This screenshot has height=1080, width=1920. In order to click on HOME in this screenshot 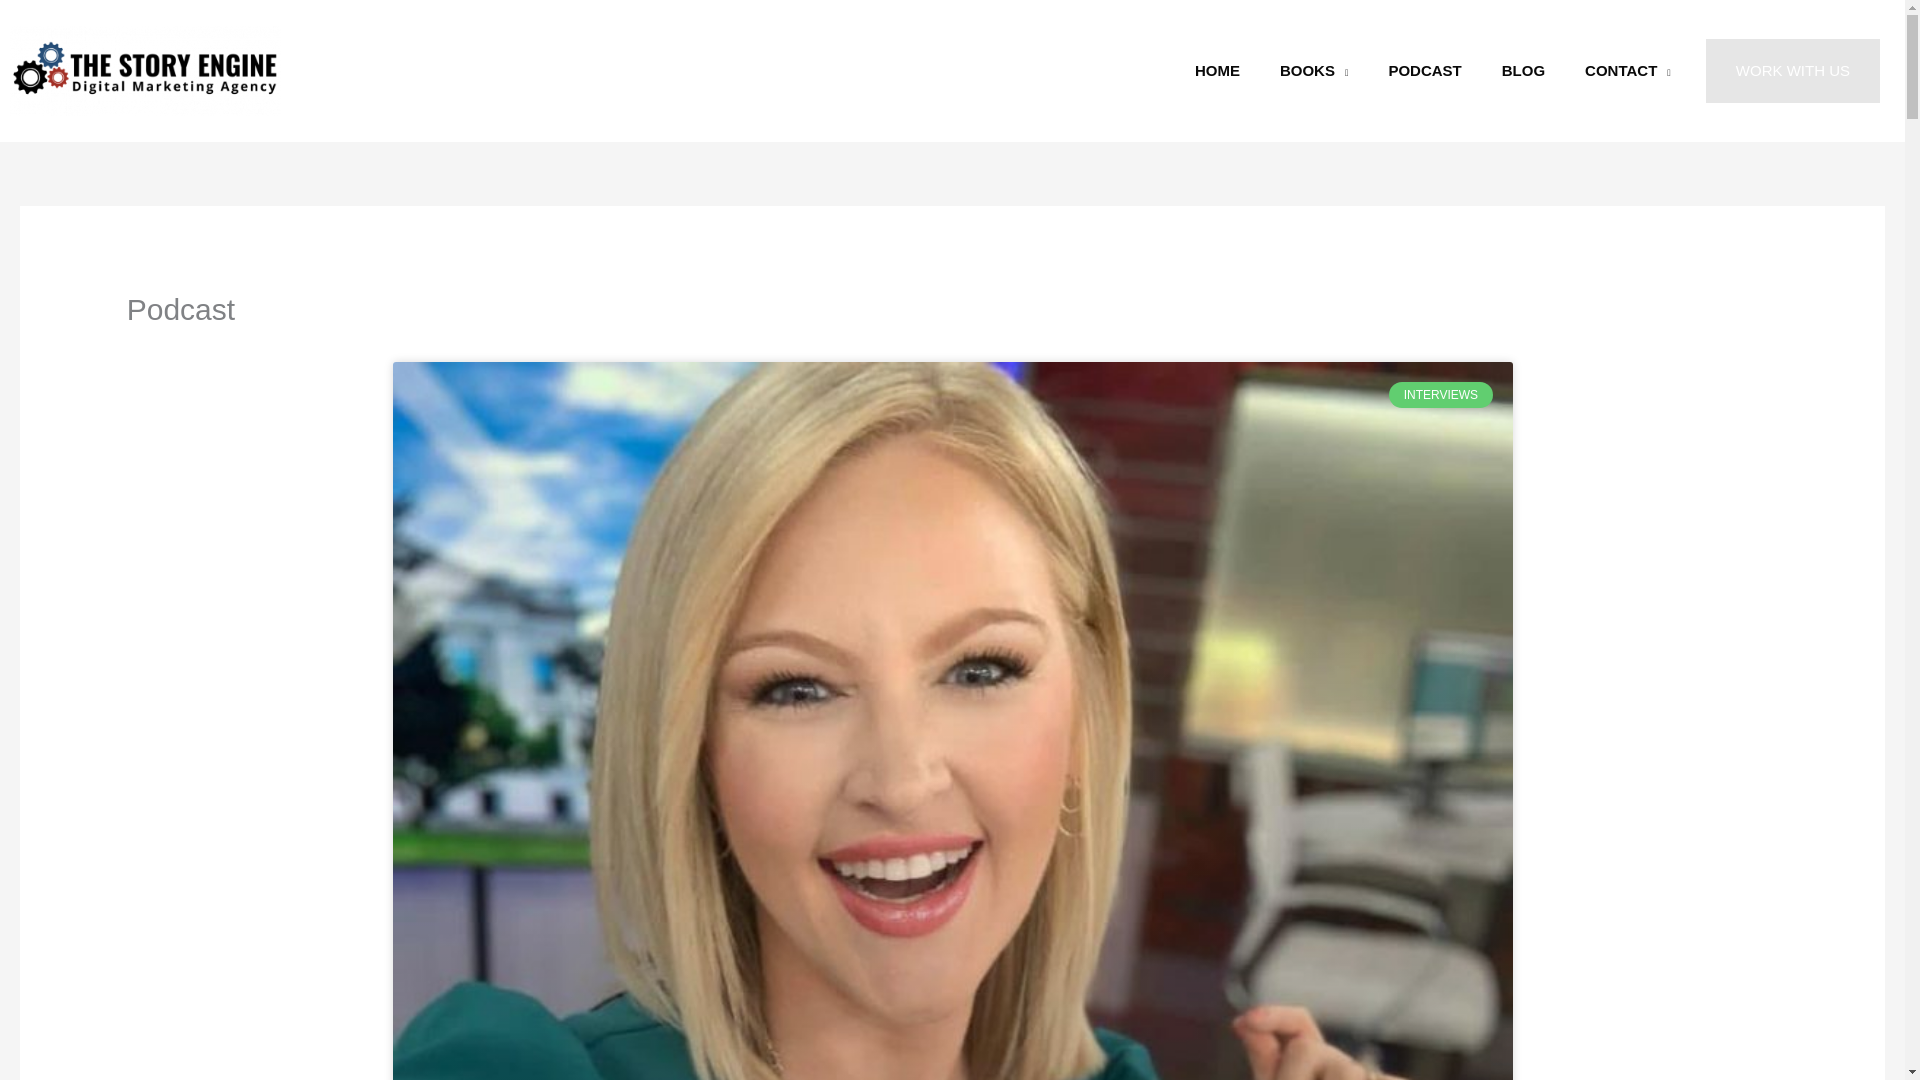, I will do `click(1217, 70)`.